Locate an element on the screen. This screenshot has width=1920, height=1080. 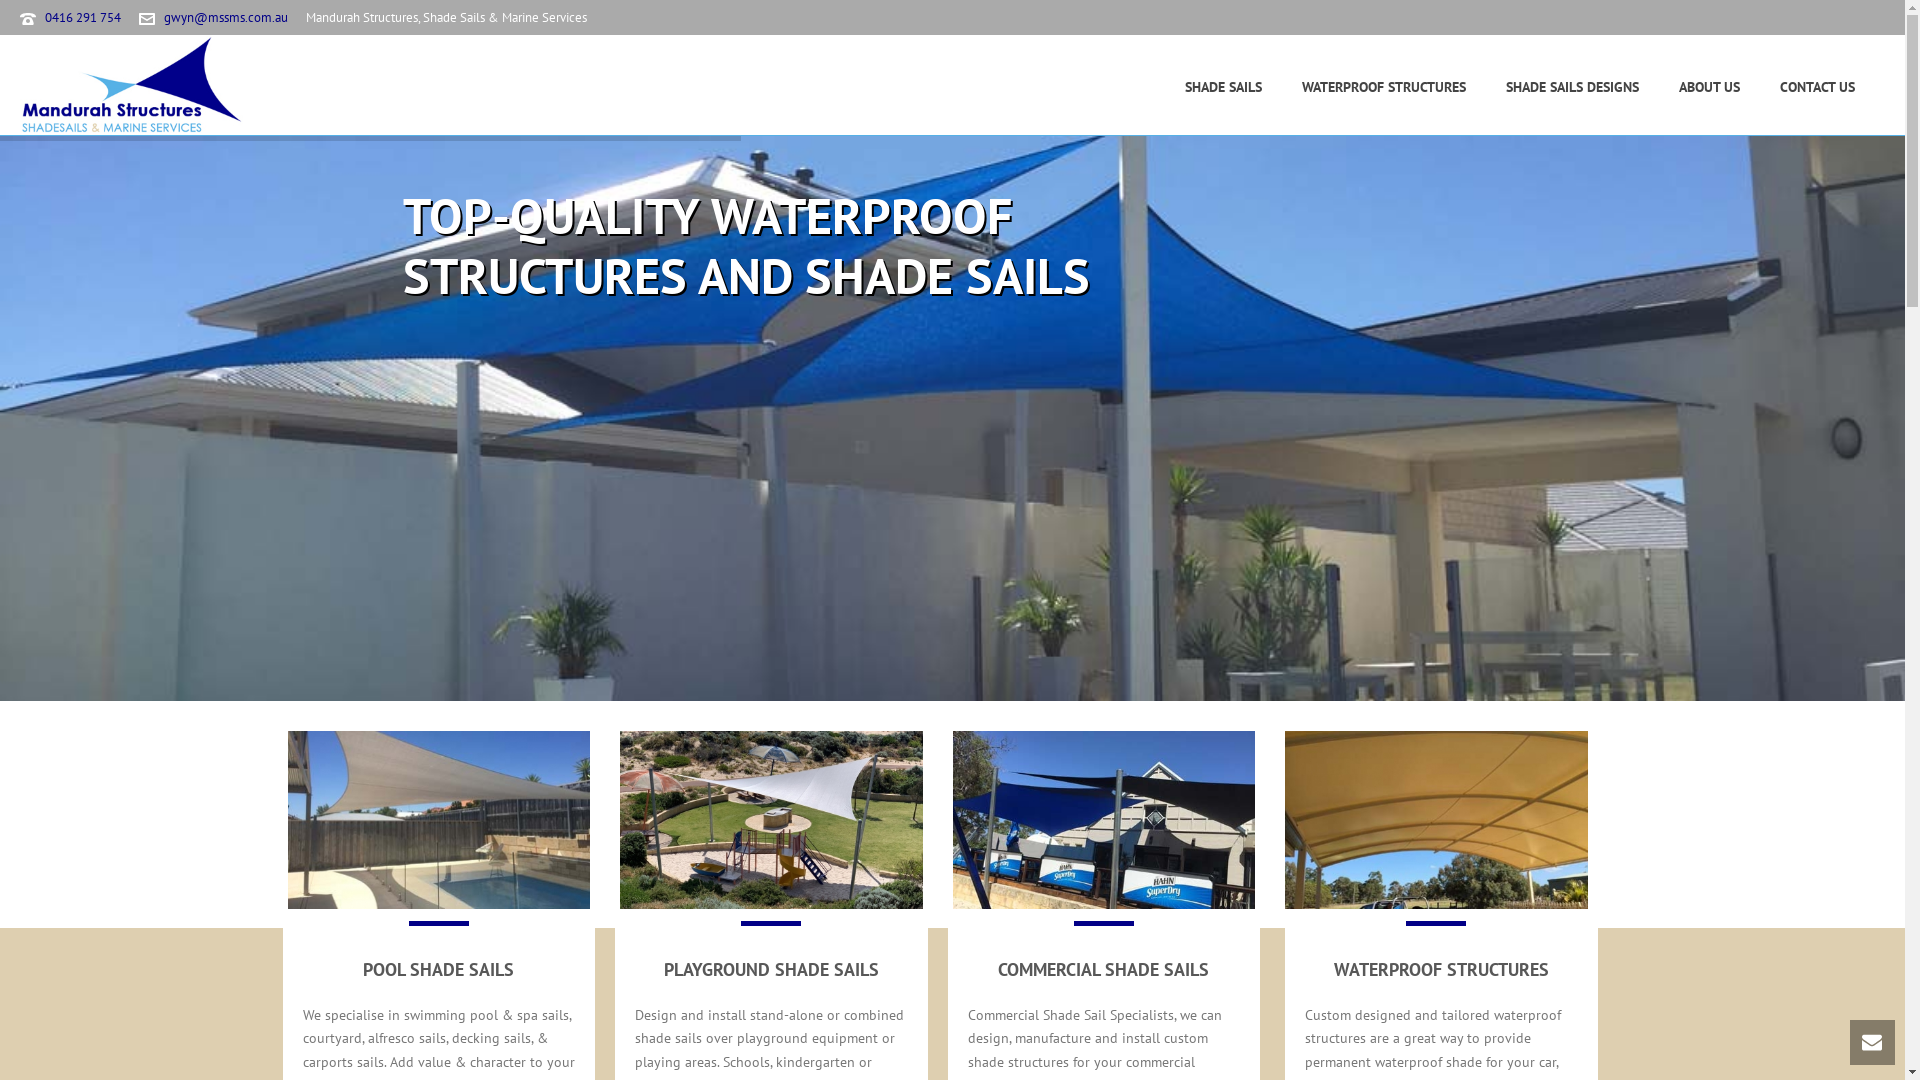
ABOUT US is located at coordinates (1710, 86).